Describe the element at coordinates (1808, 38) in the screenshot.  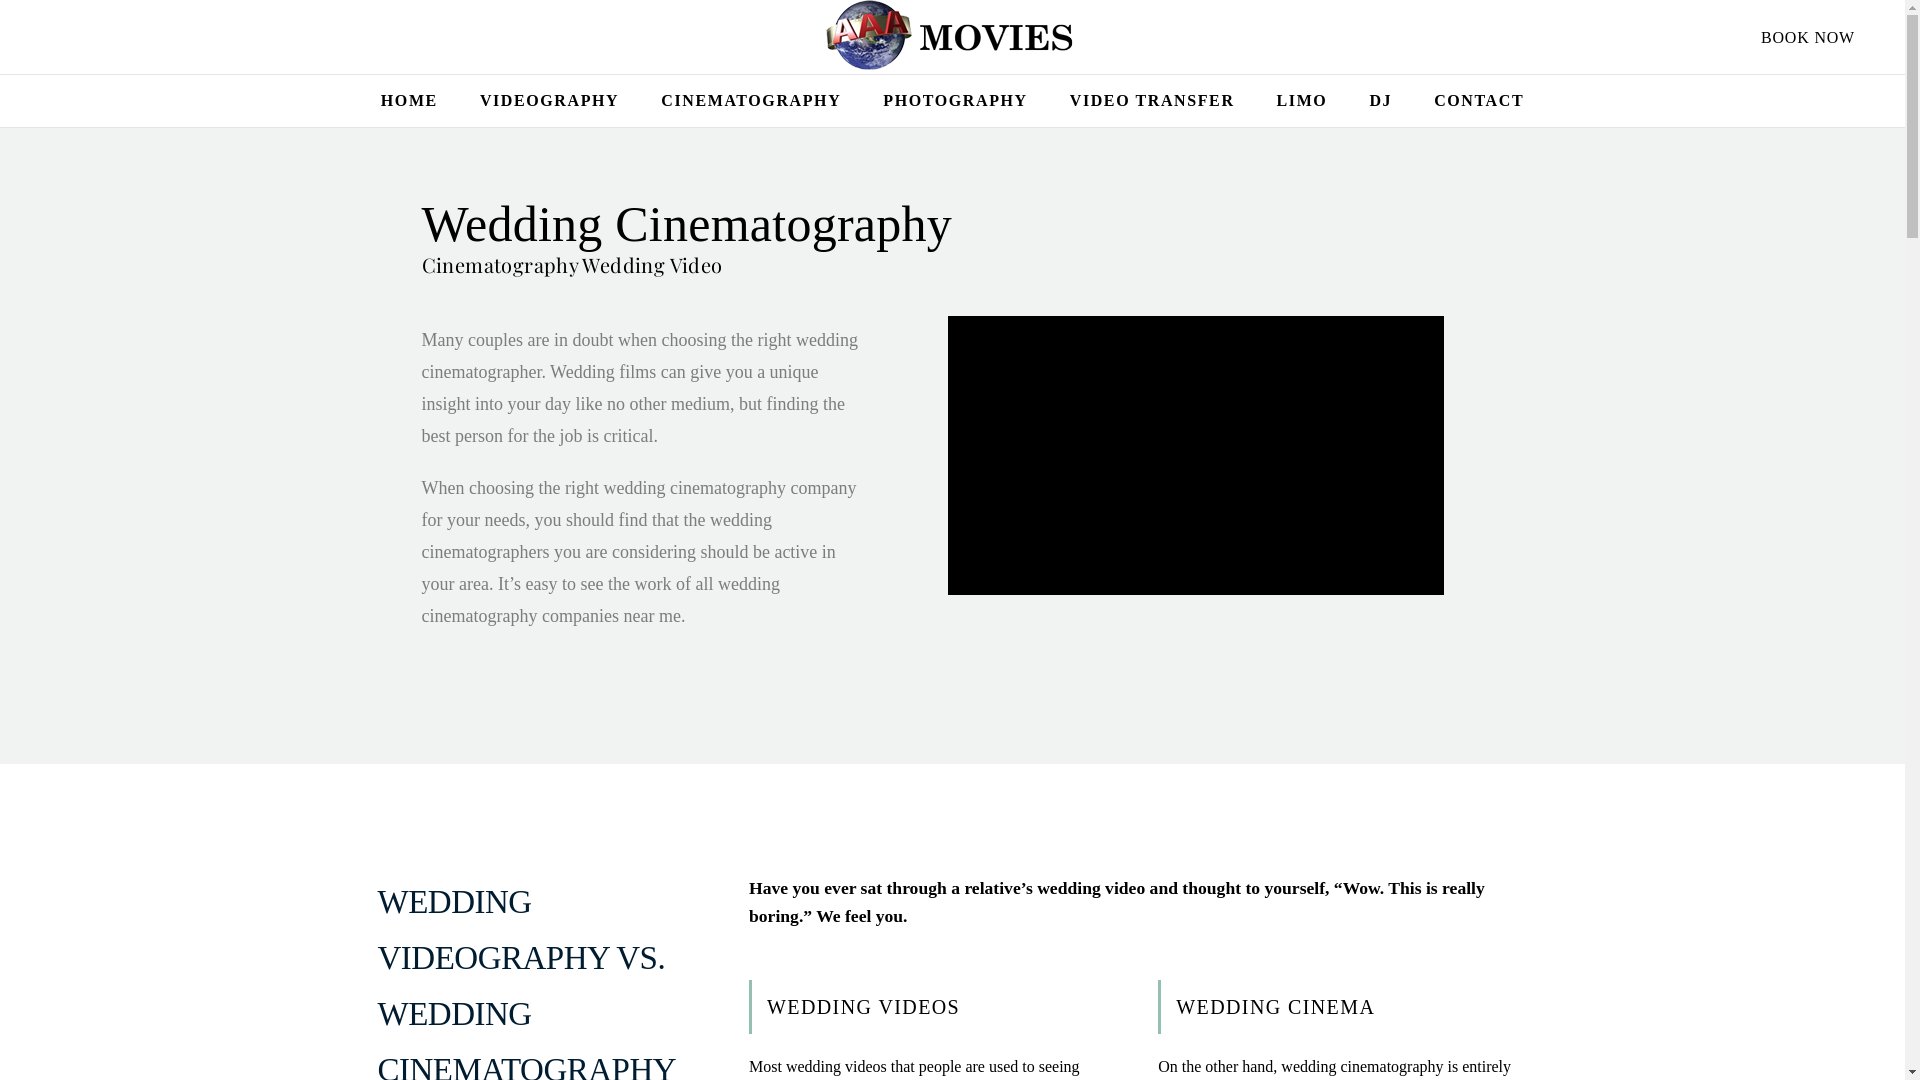
I see `BOOK NOW` at that location.